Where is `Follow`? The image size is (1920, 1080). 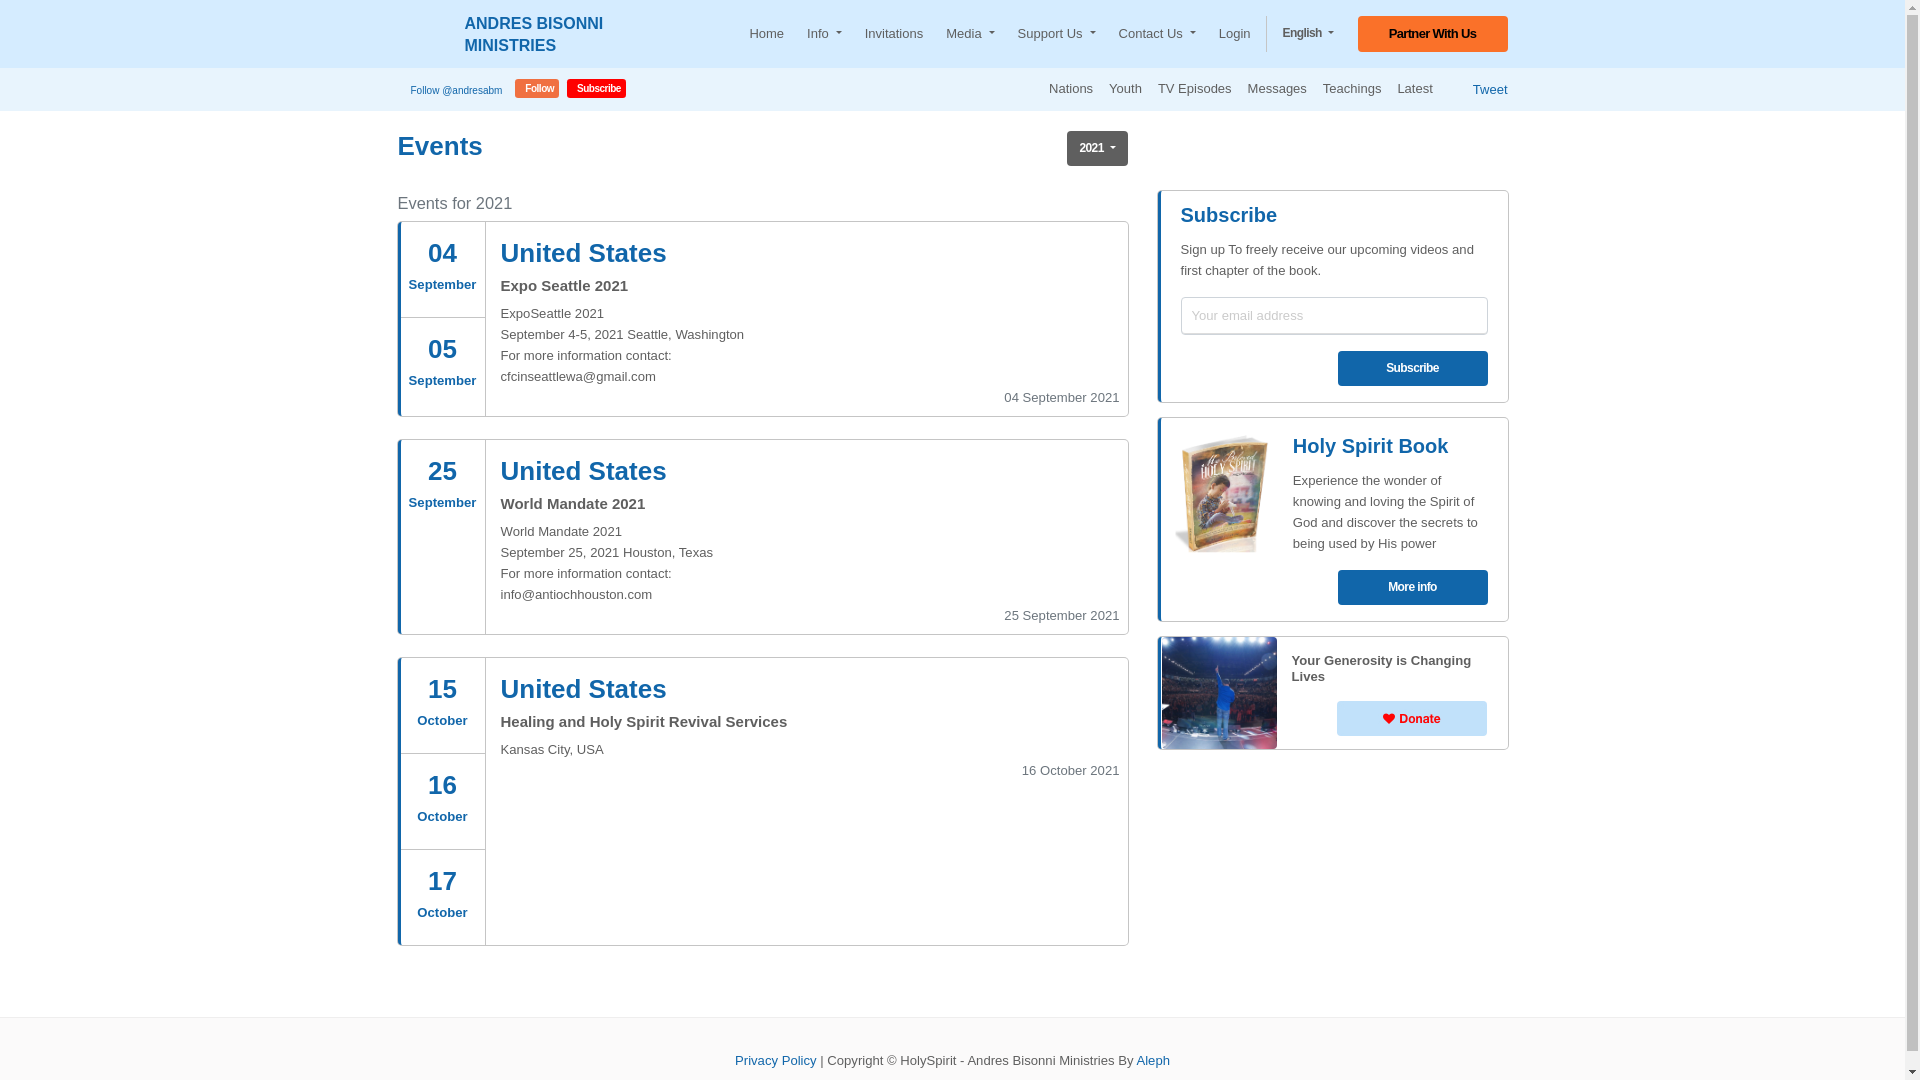
Follow is located at coordinates (537, 88).